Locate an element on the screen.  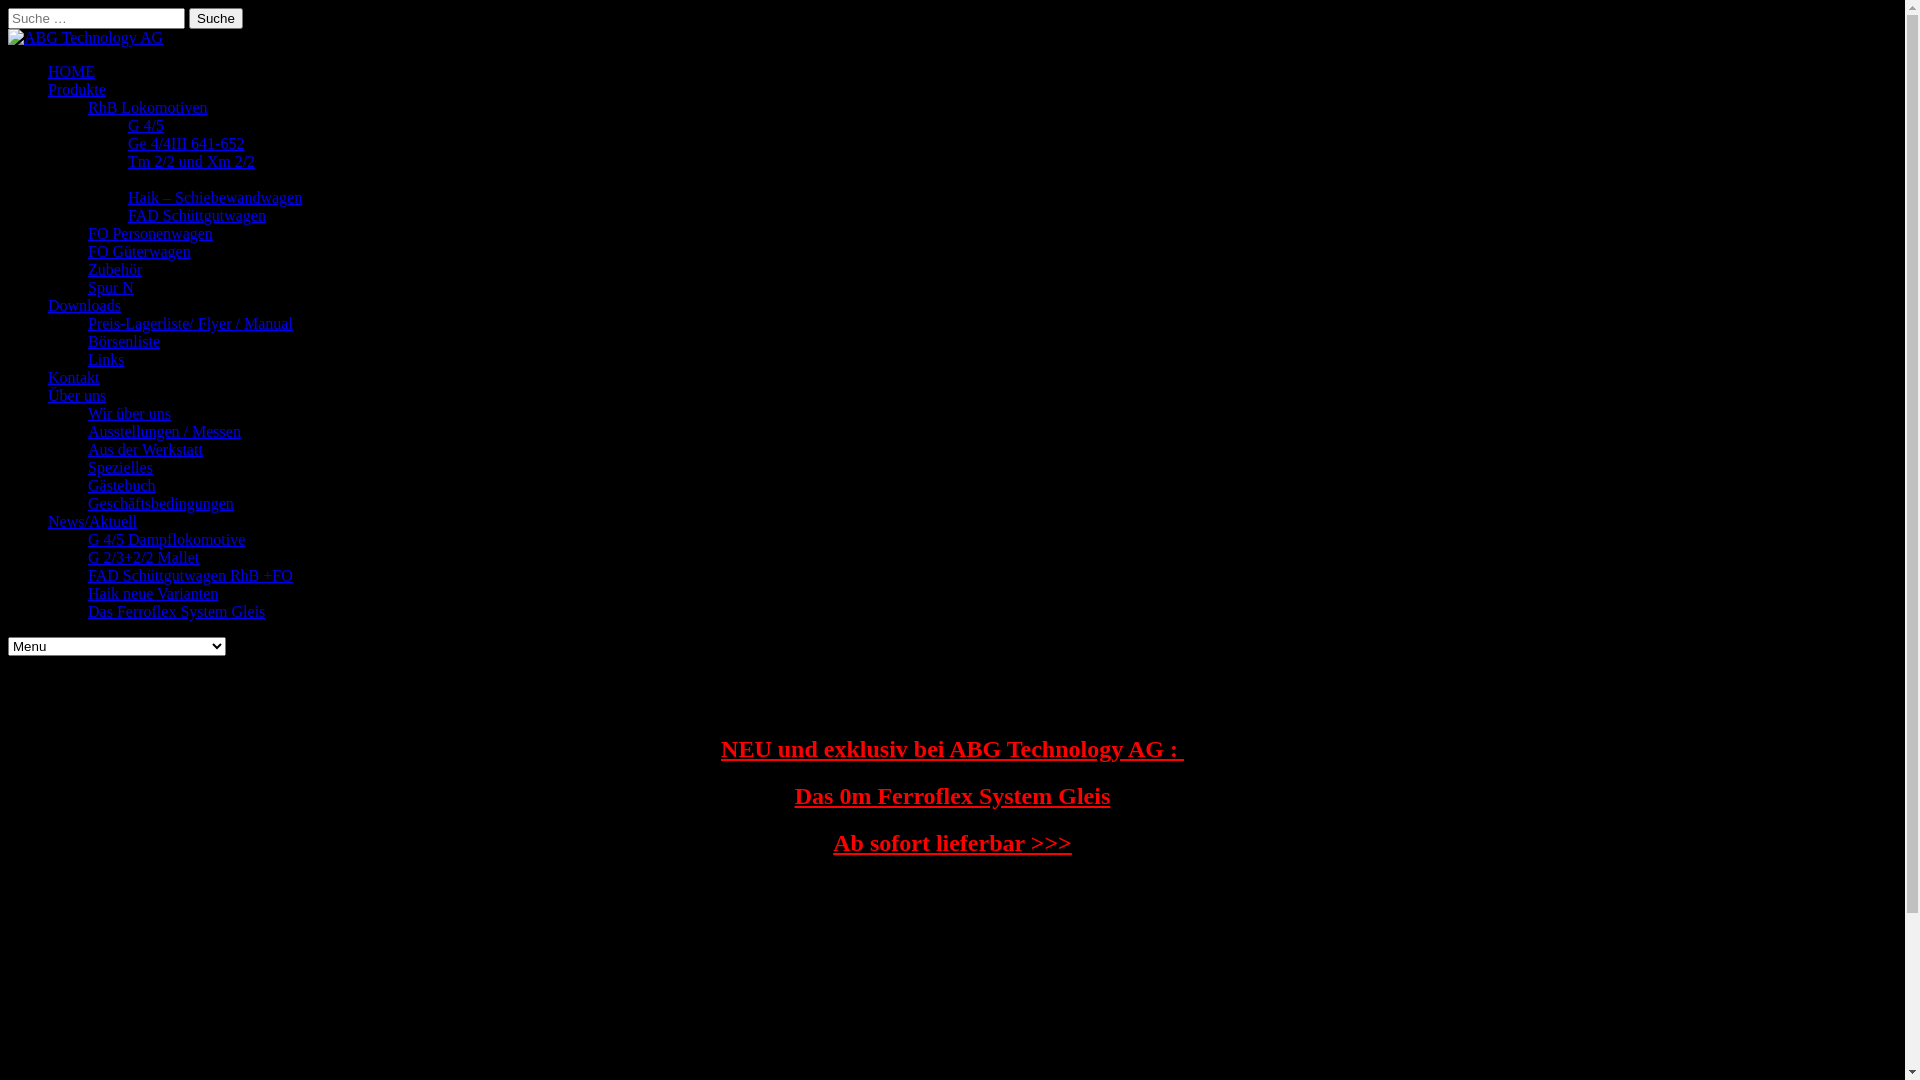
FO Personenwagen is located at coordinates (150, 234).